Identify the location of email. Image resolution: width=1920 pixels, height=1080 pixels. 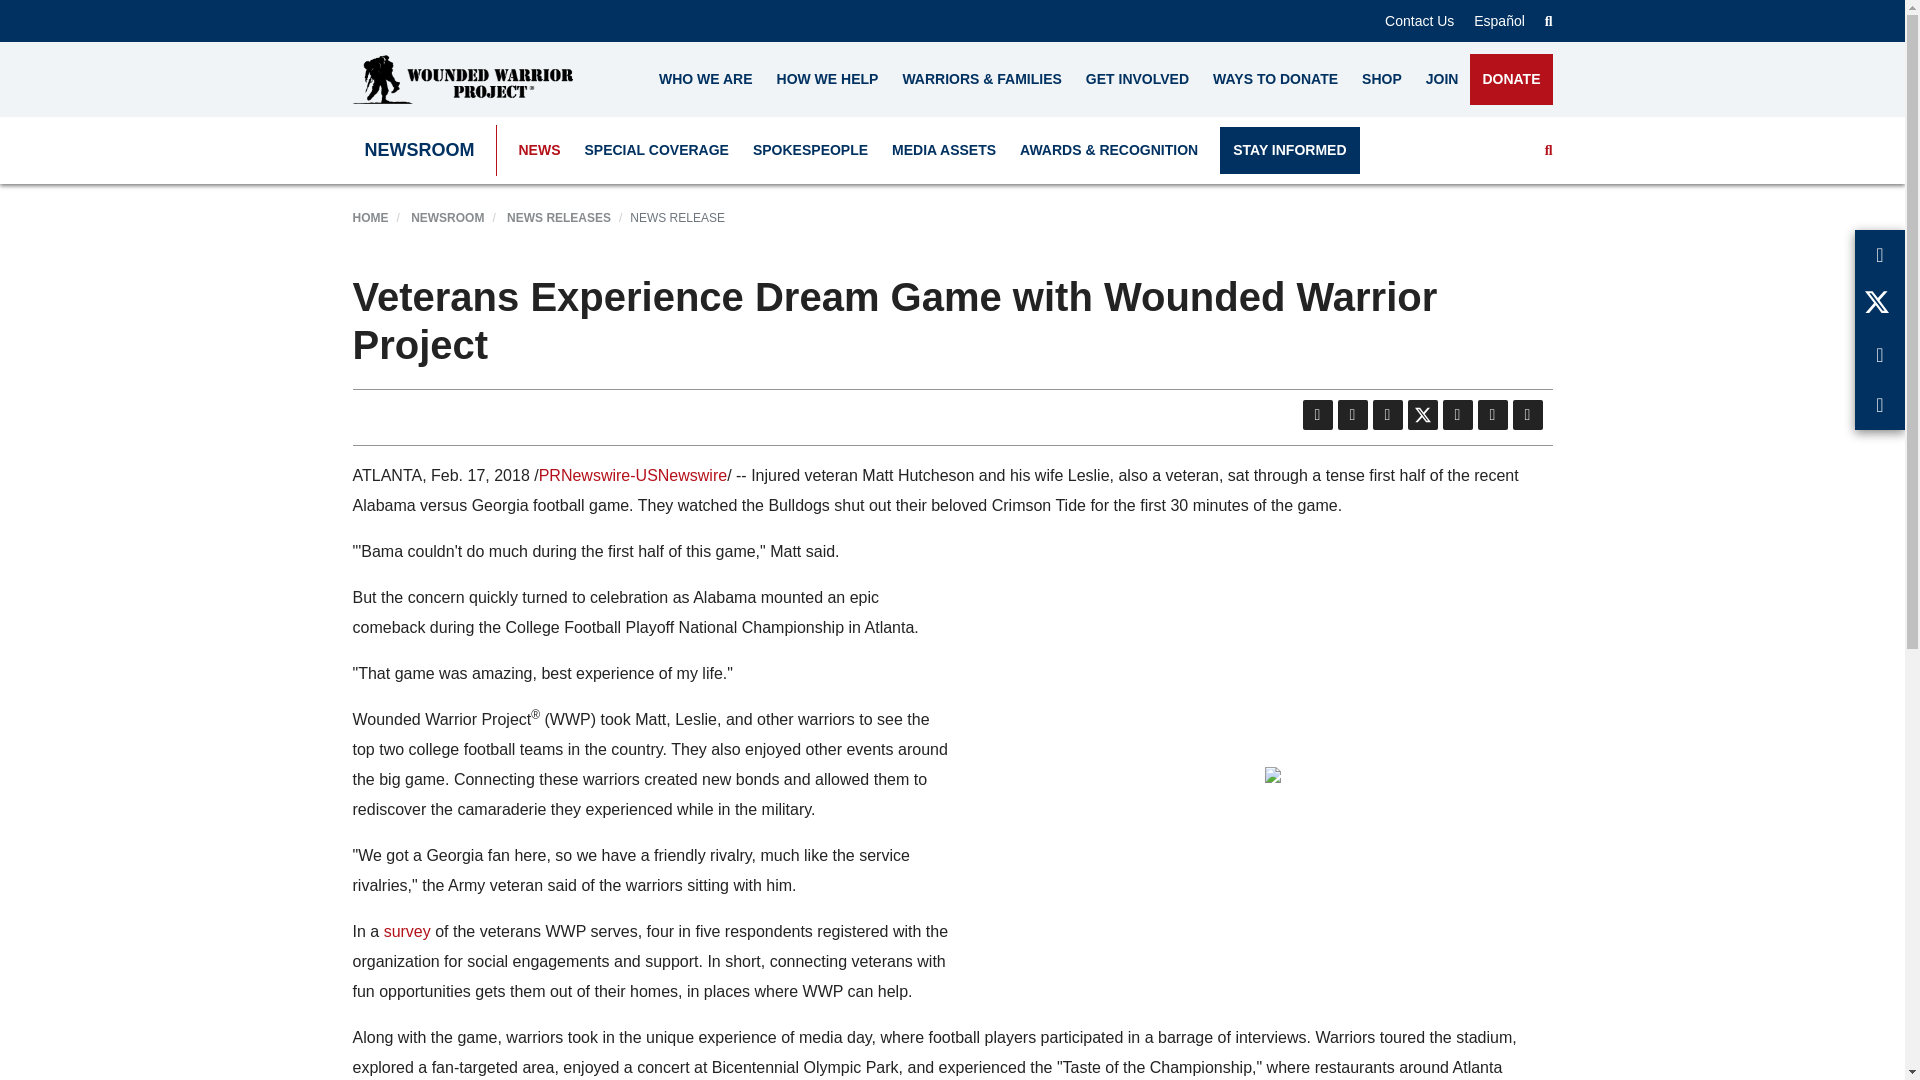
(1386, 414).